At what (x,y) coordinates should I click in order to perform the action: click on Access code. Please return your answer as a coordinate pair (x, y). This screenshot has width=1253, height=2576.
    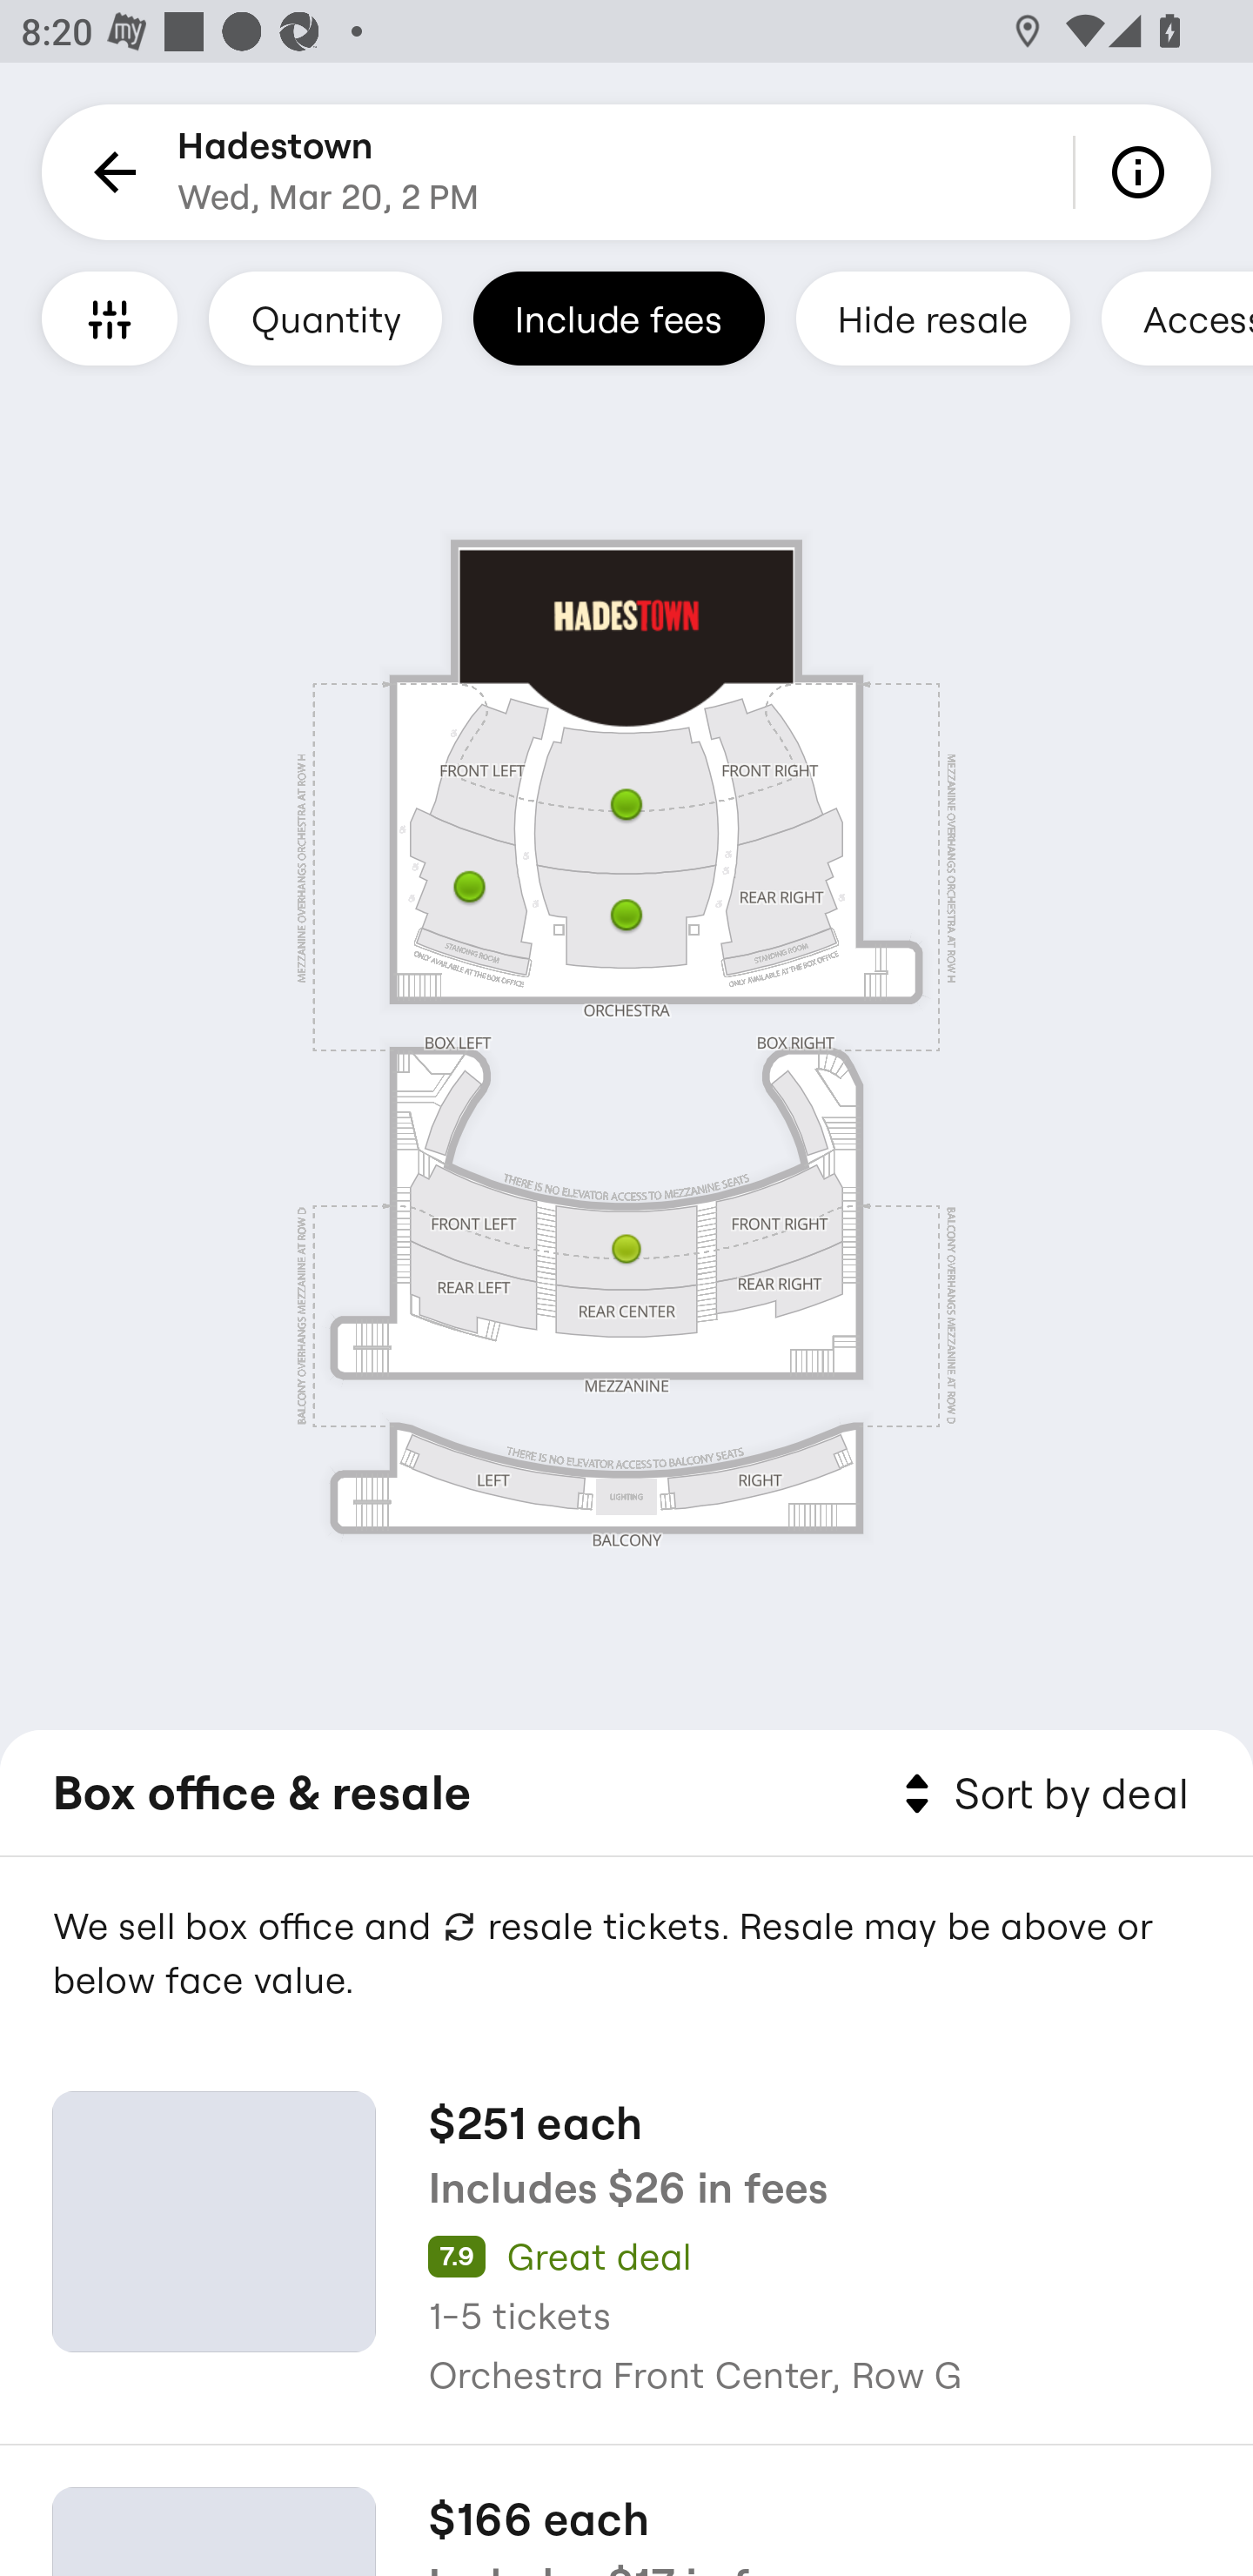
    Looking at the image, I should click on (1176, 318).